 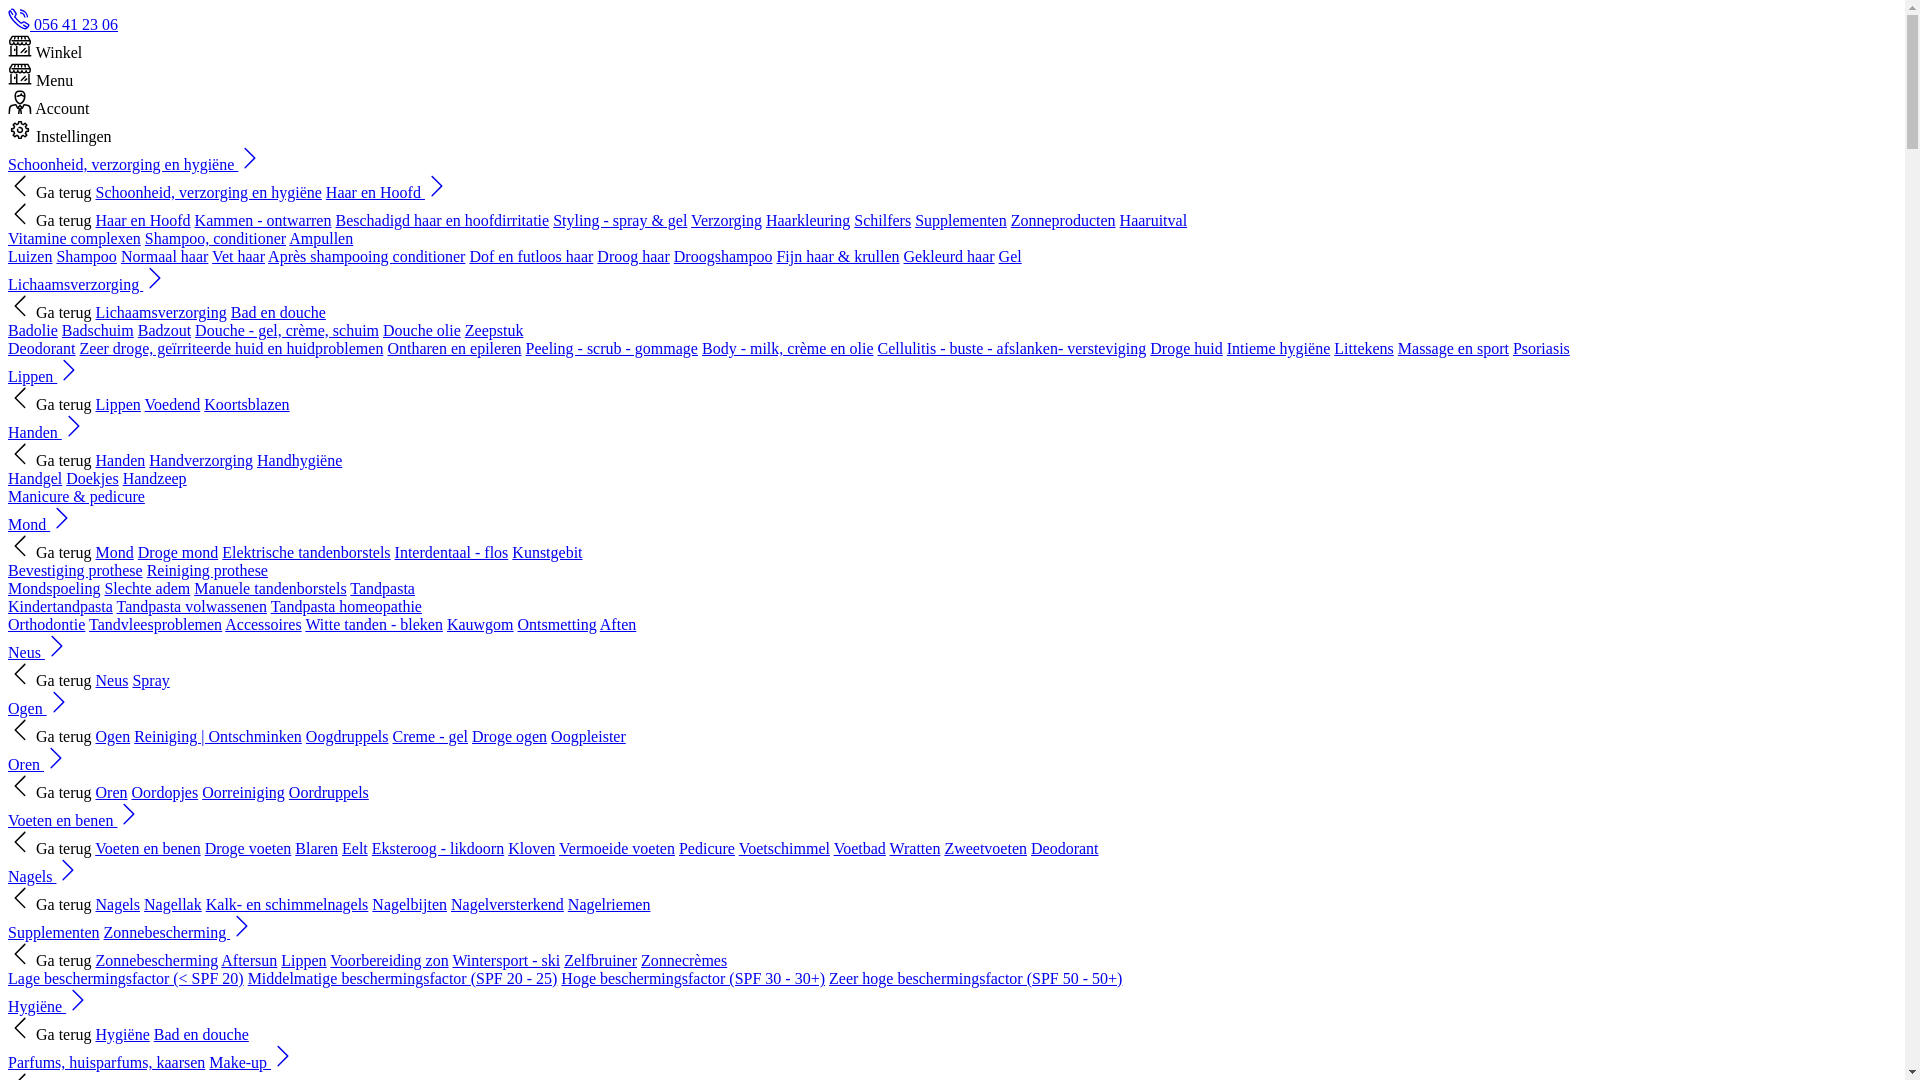 What do you see at coordinates (106, 1062) in the screenshot?
I see `Parfums, huisparfums, kaarsen` at bounding box center [106, 1062].